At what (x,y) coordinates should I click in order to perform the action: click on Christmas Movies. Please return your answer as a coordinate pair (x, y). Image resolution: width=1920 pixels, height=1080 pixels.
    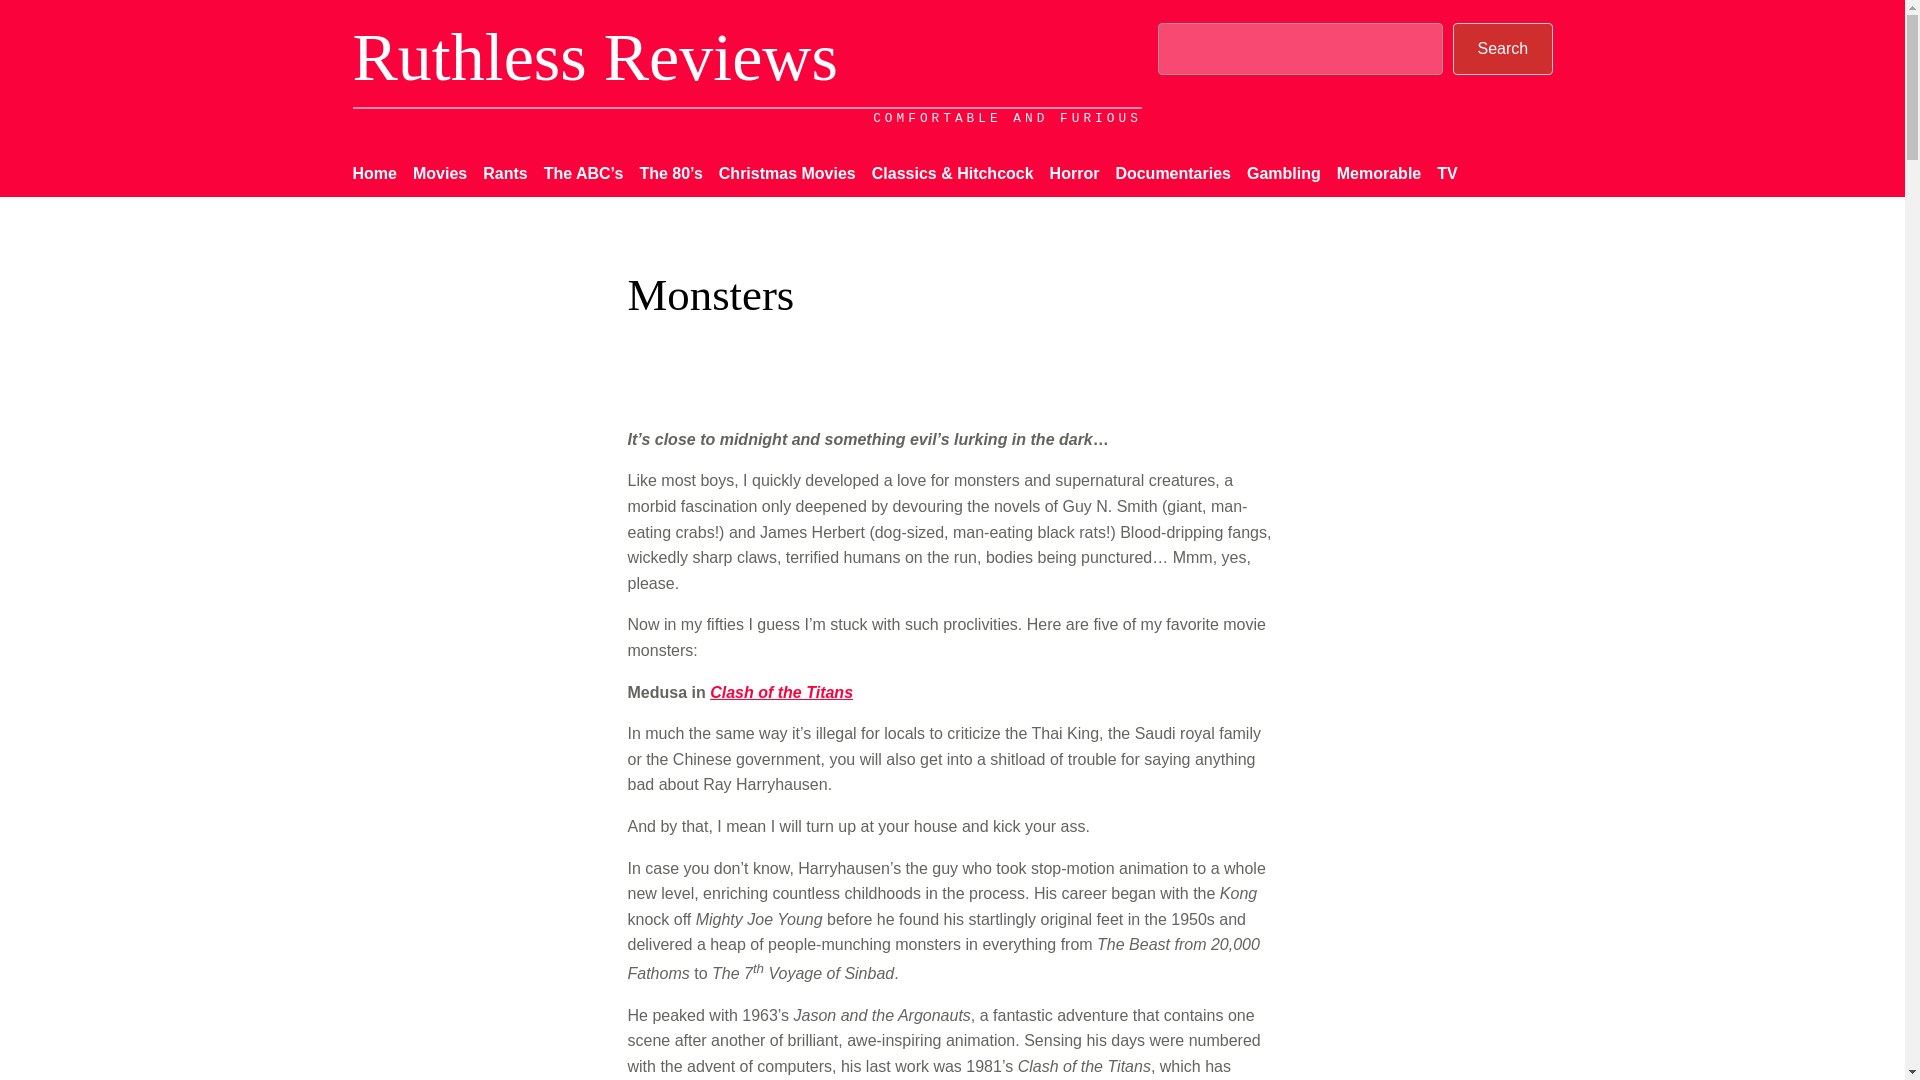
    Looking at the image, I should click on (787, 173).